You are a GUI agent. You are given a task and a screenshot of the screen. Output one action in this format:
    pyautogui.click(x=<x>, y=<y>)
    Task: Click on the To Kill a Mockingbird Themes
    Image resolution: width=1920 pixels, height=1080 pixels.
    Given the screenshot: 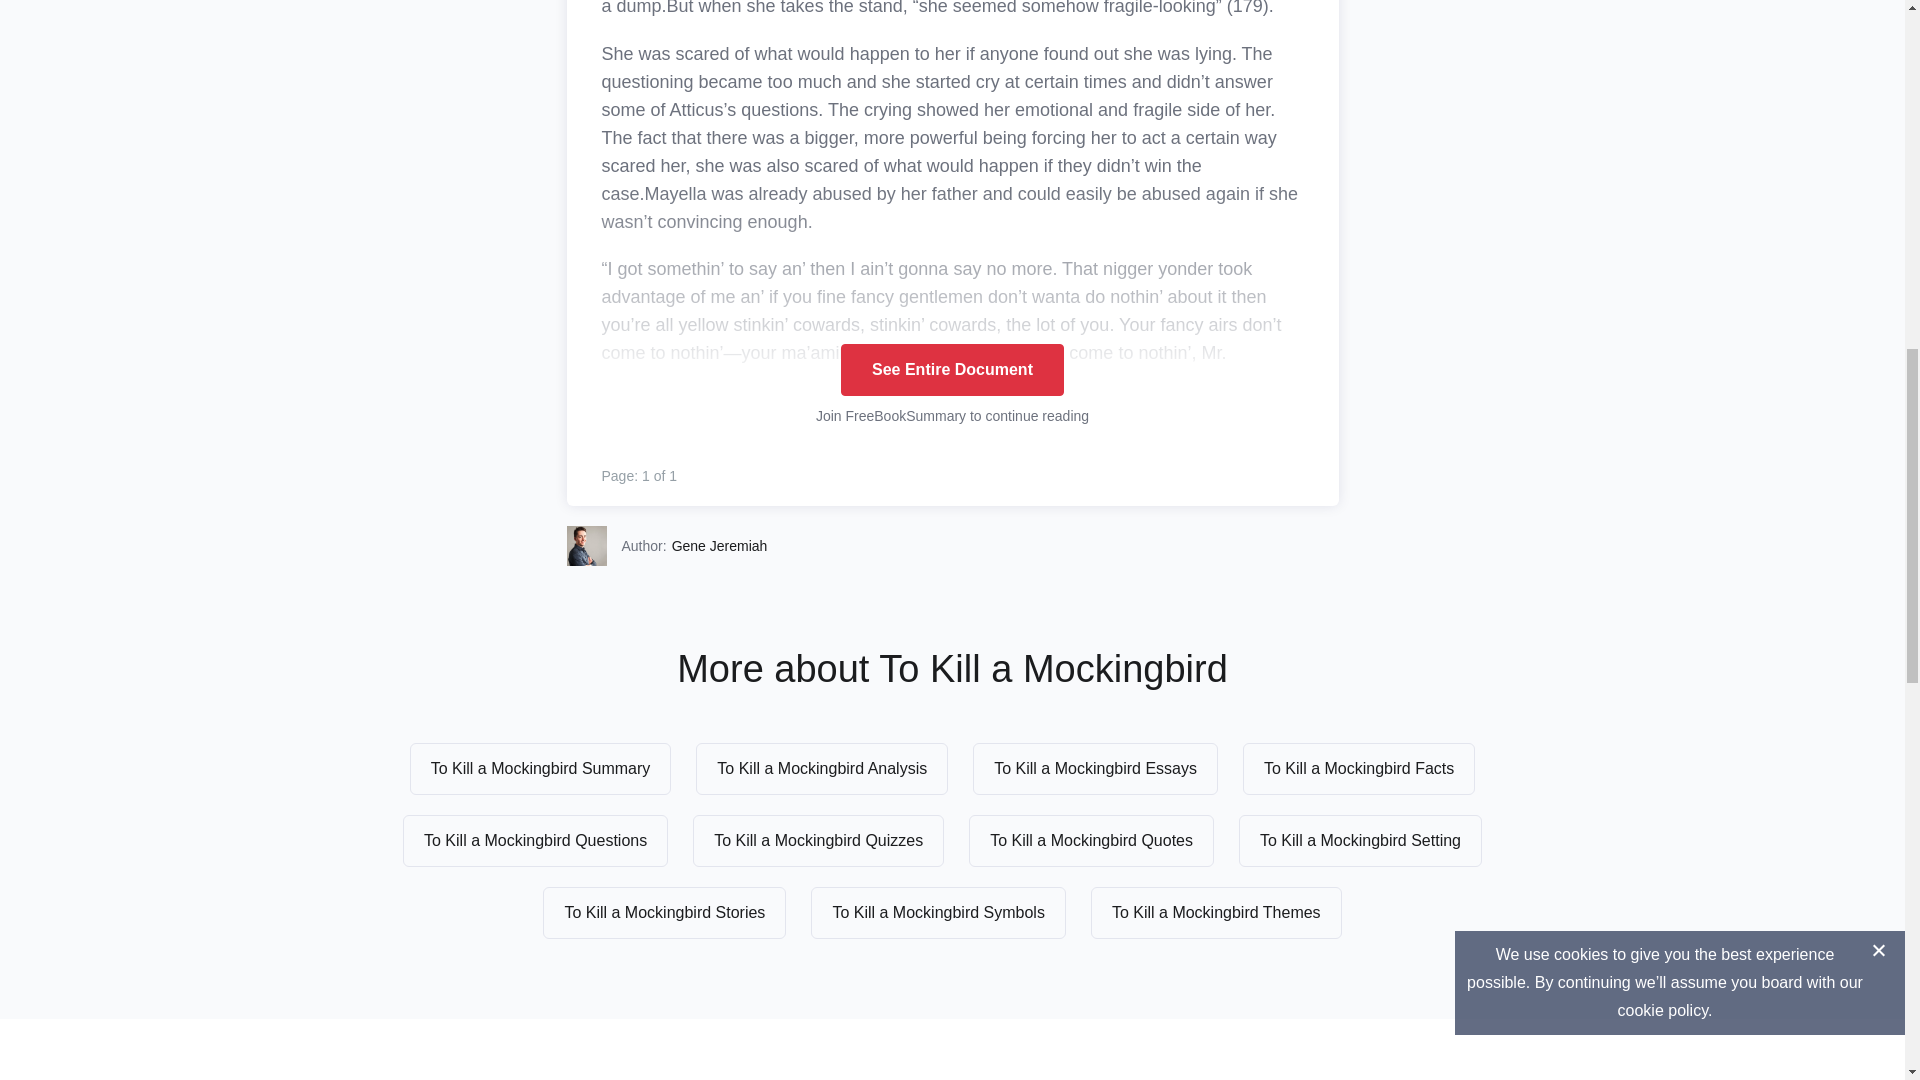 What is the action you would take?
    pyautogui.click(x=1216, y=912)
    